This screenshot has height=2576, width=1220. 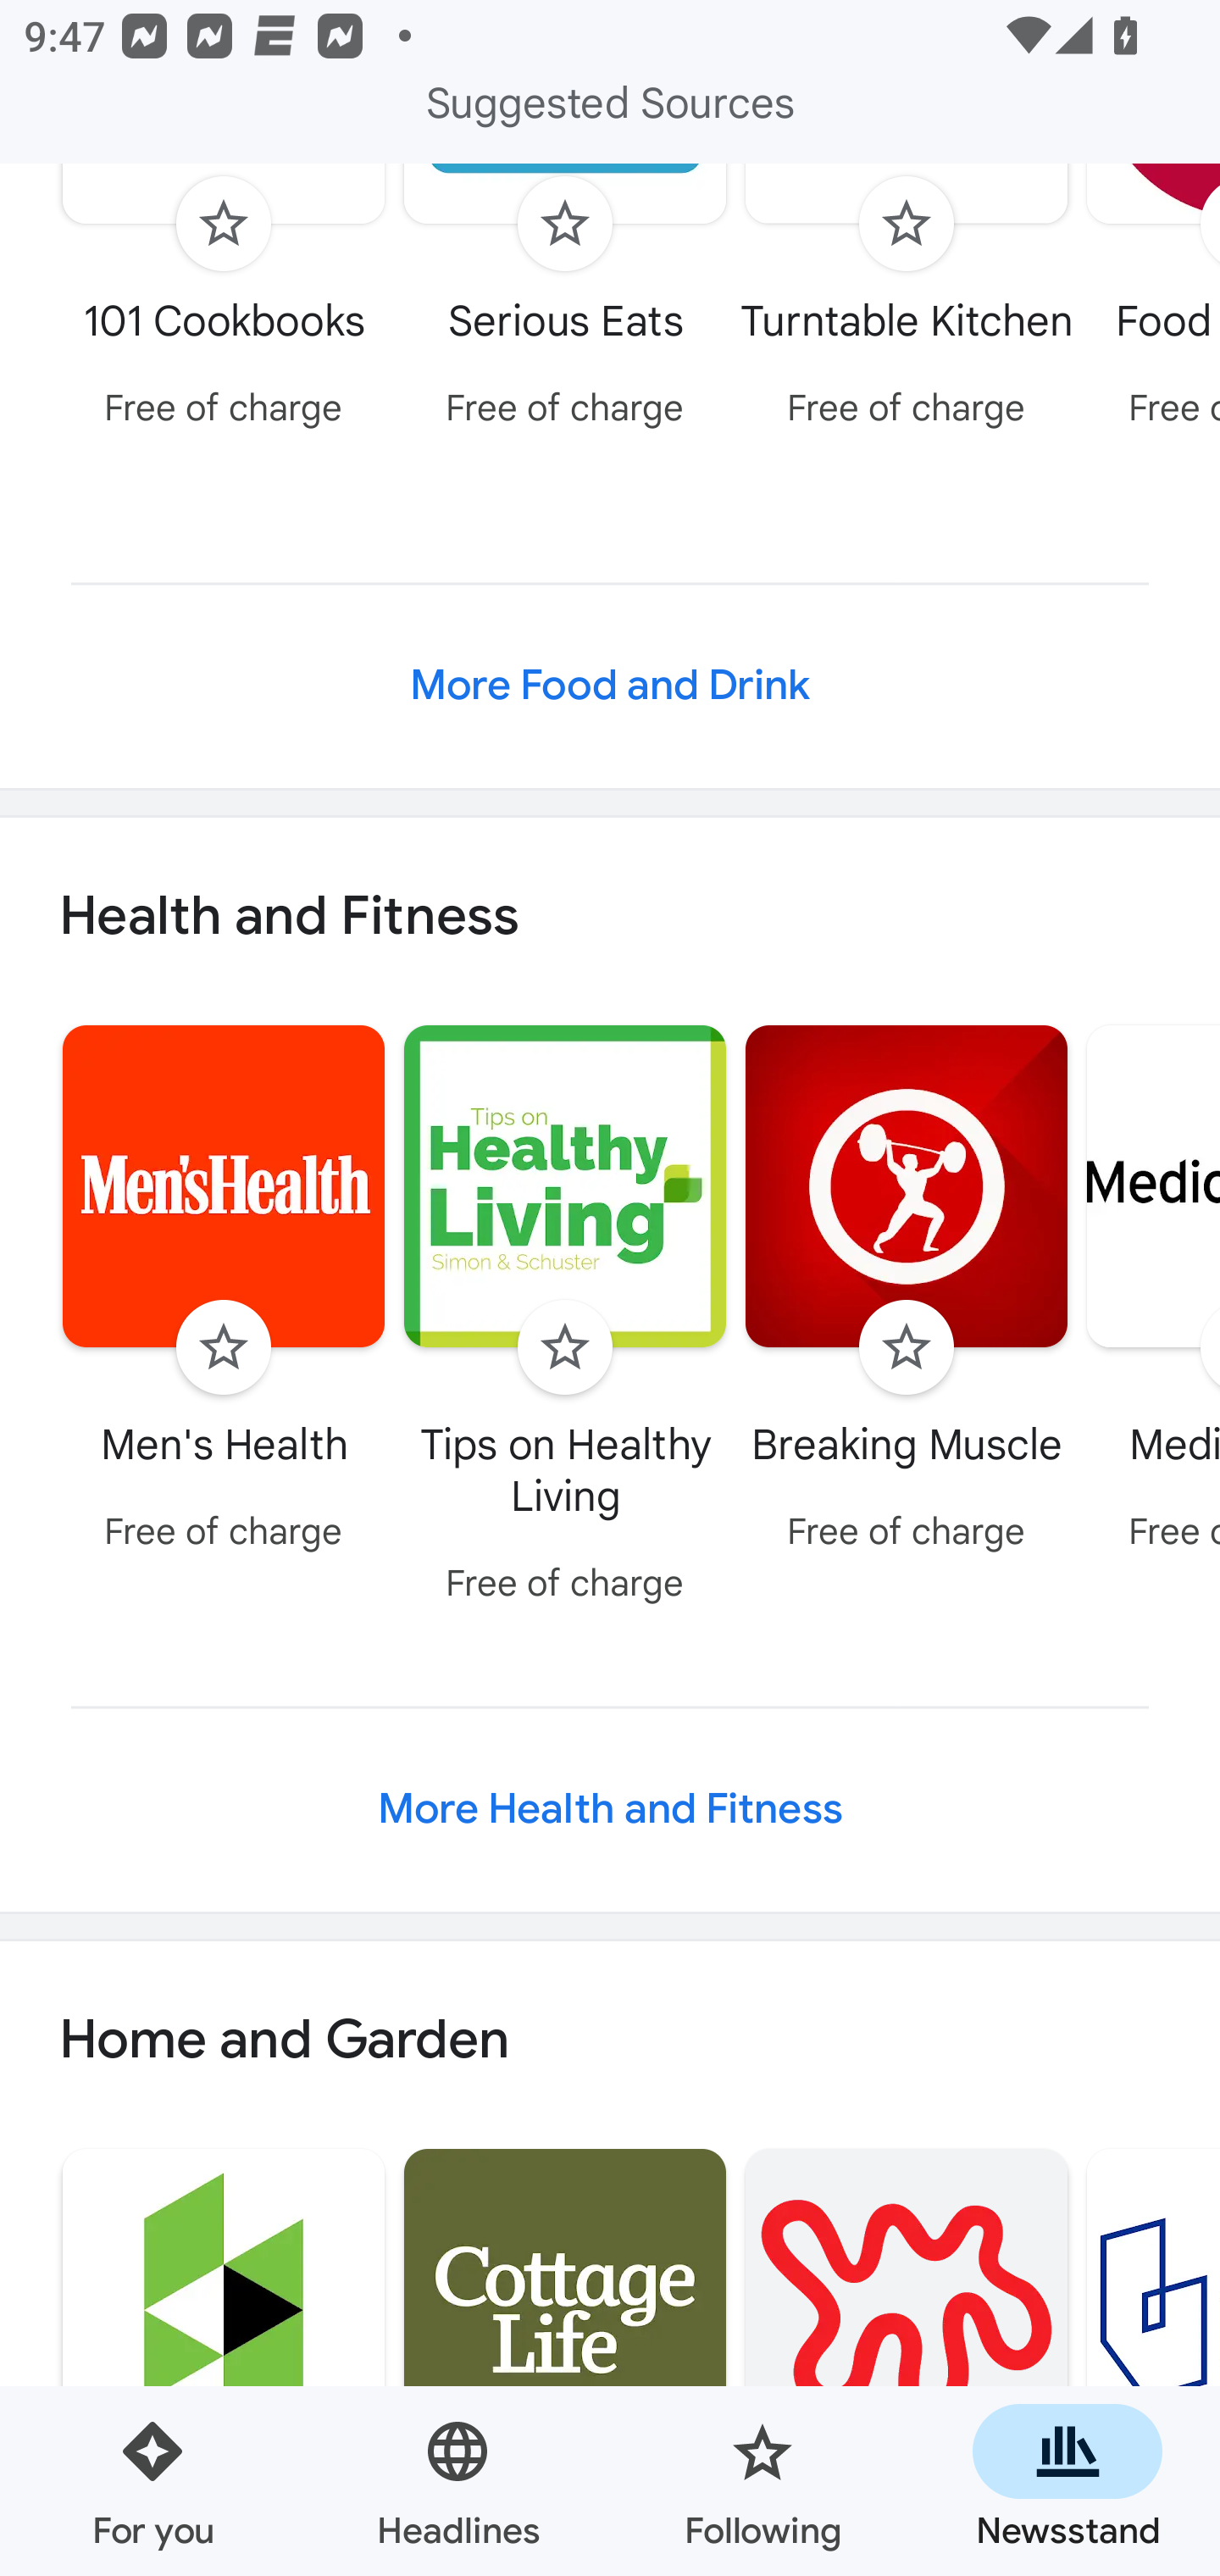 What do you see at coordinates (610, 2041) in the screenshot?
I see `Home and Garden` at bounding box center [610, 2041].